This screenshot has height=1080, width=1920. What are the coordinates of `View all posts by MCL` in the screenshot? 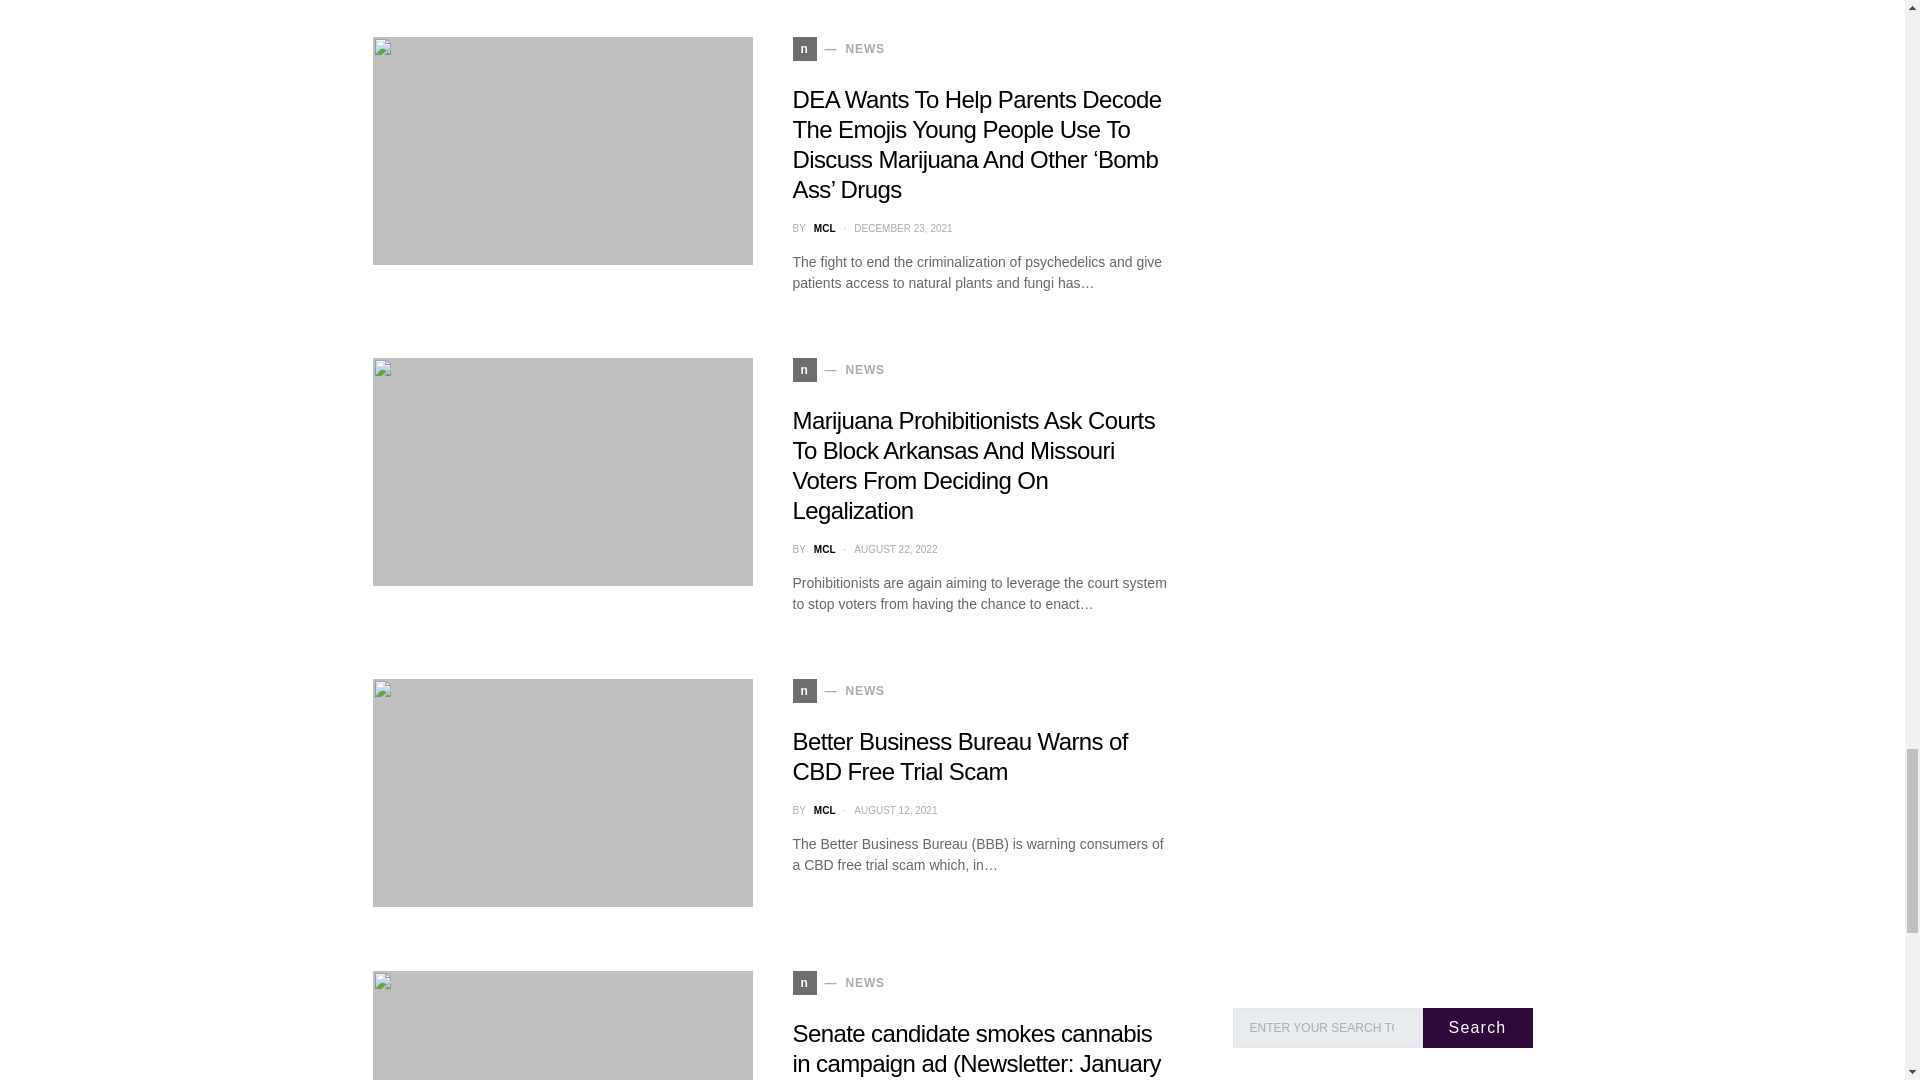 It's located at (824, 228).